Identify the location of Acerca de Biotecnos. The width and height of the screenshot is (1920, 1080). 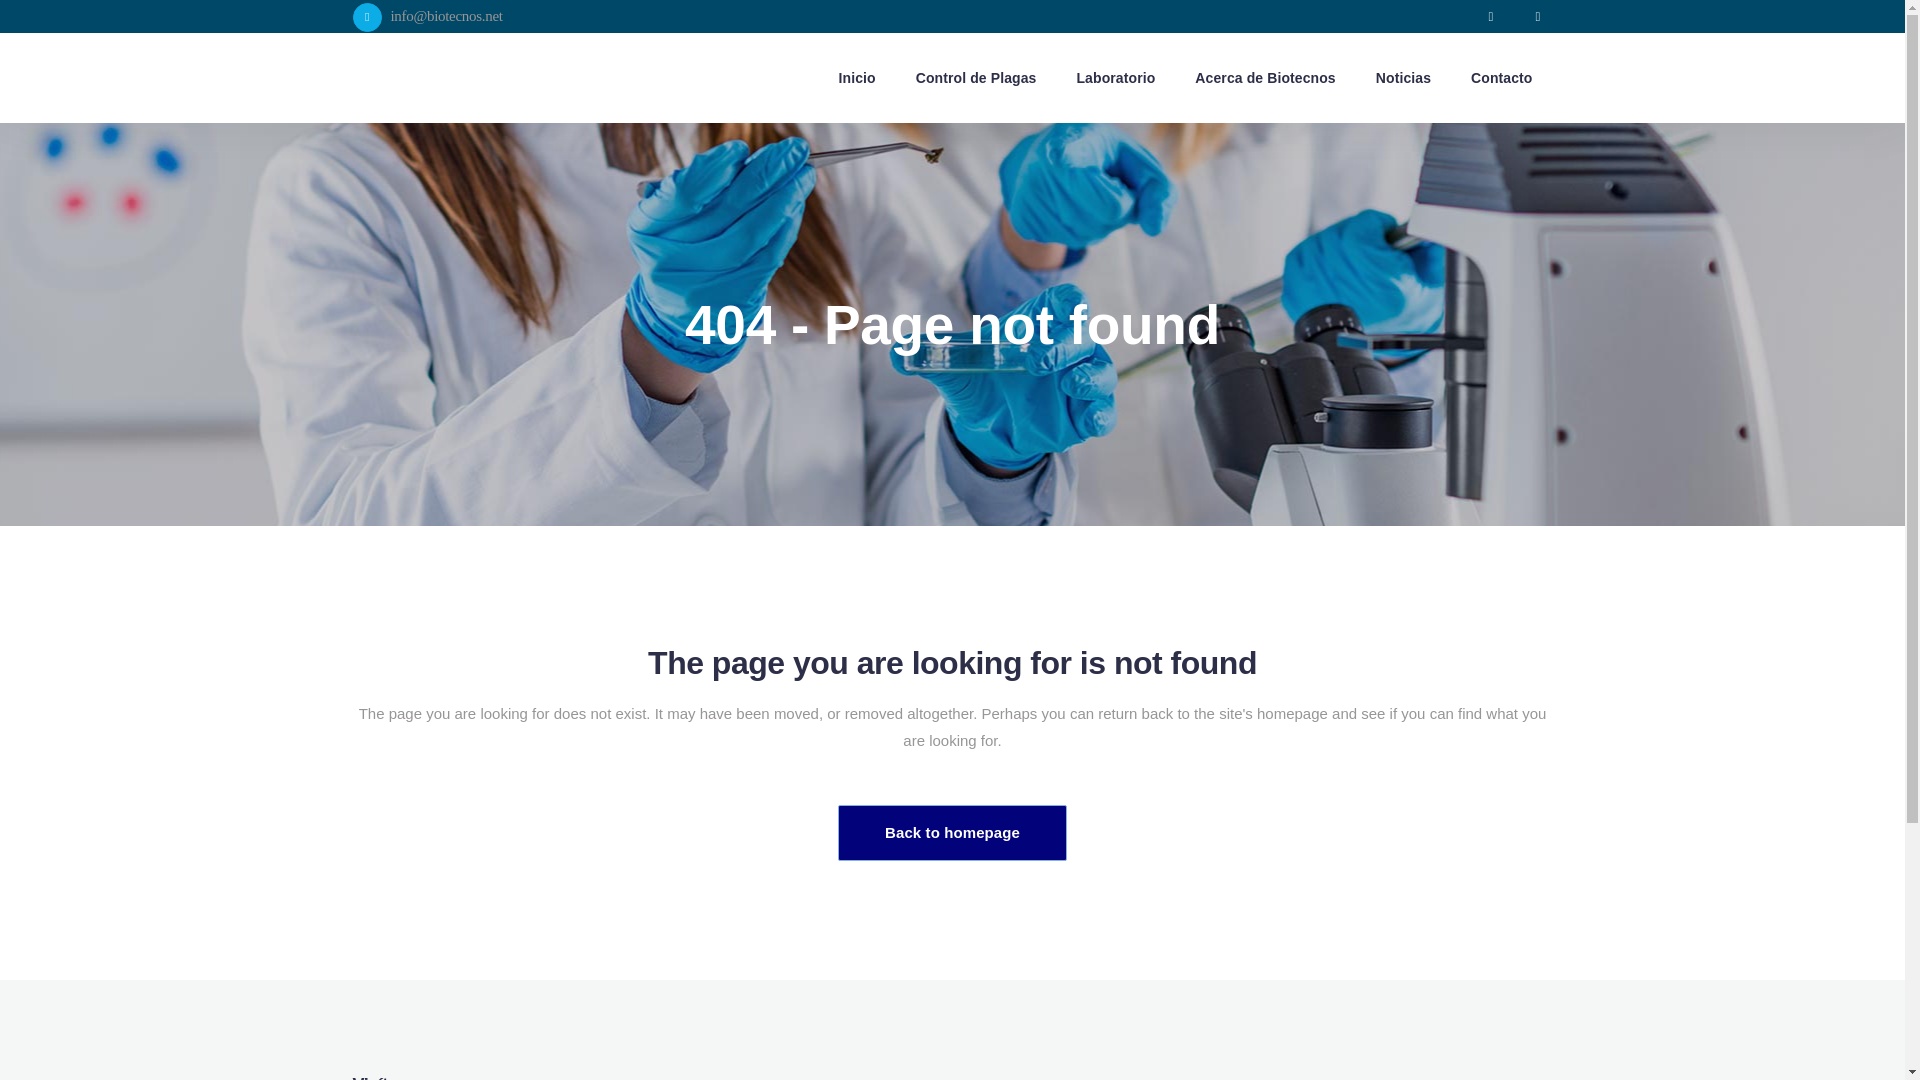
(1265, 78).